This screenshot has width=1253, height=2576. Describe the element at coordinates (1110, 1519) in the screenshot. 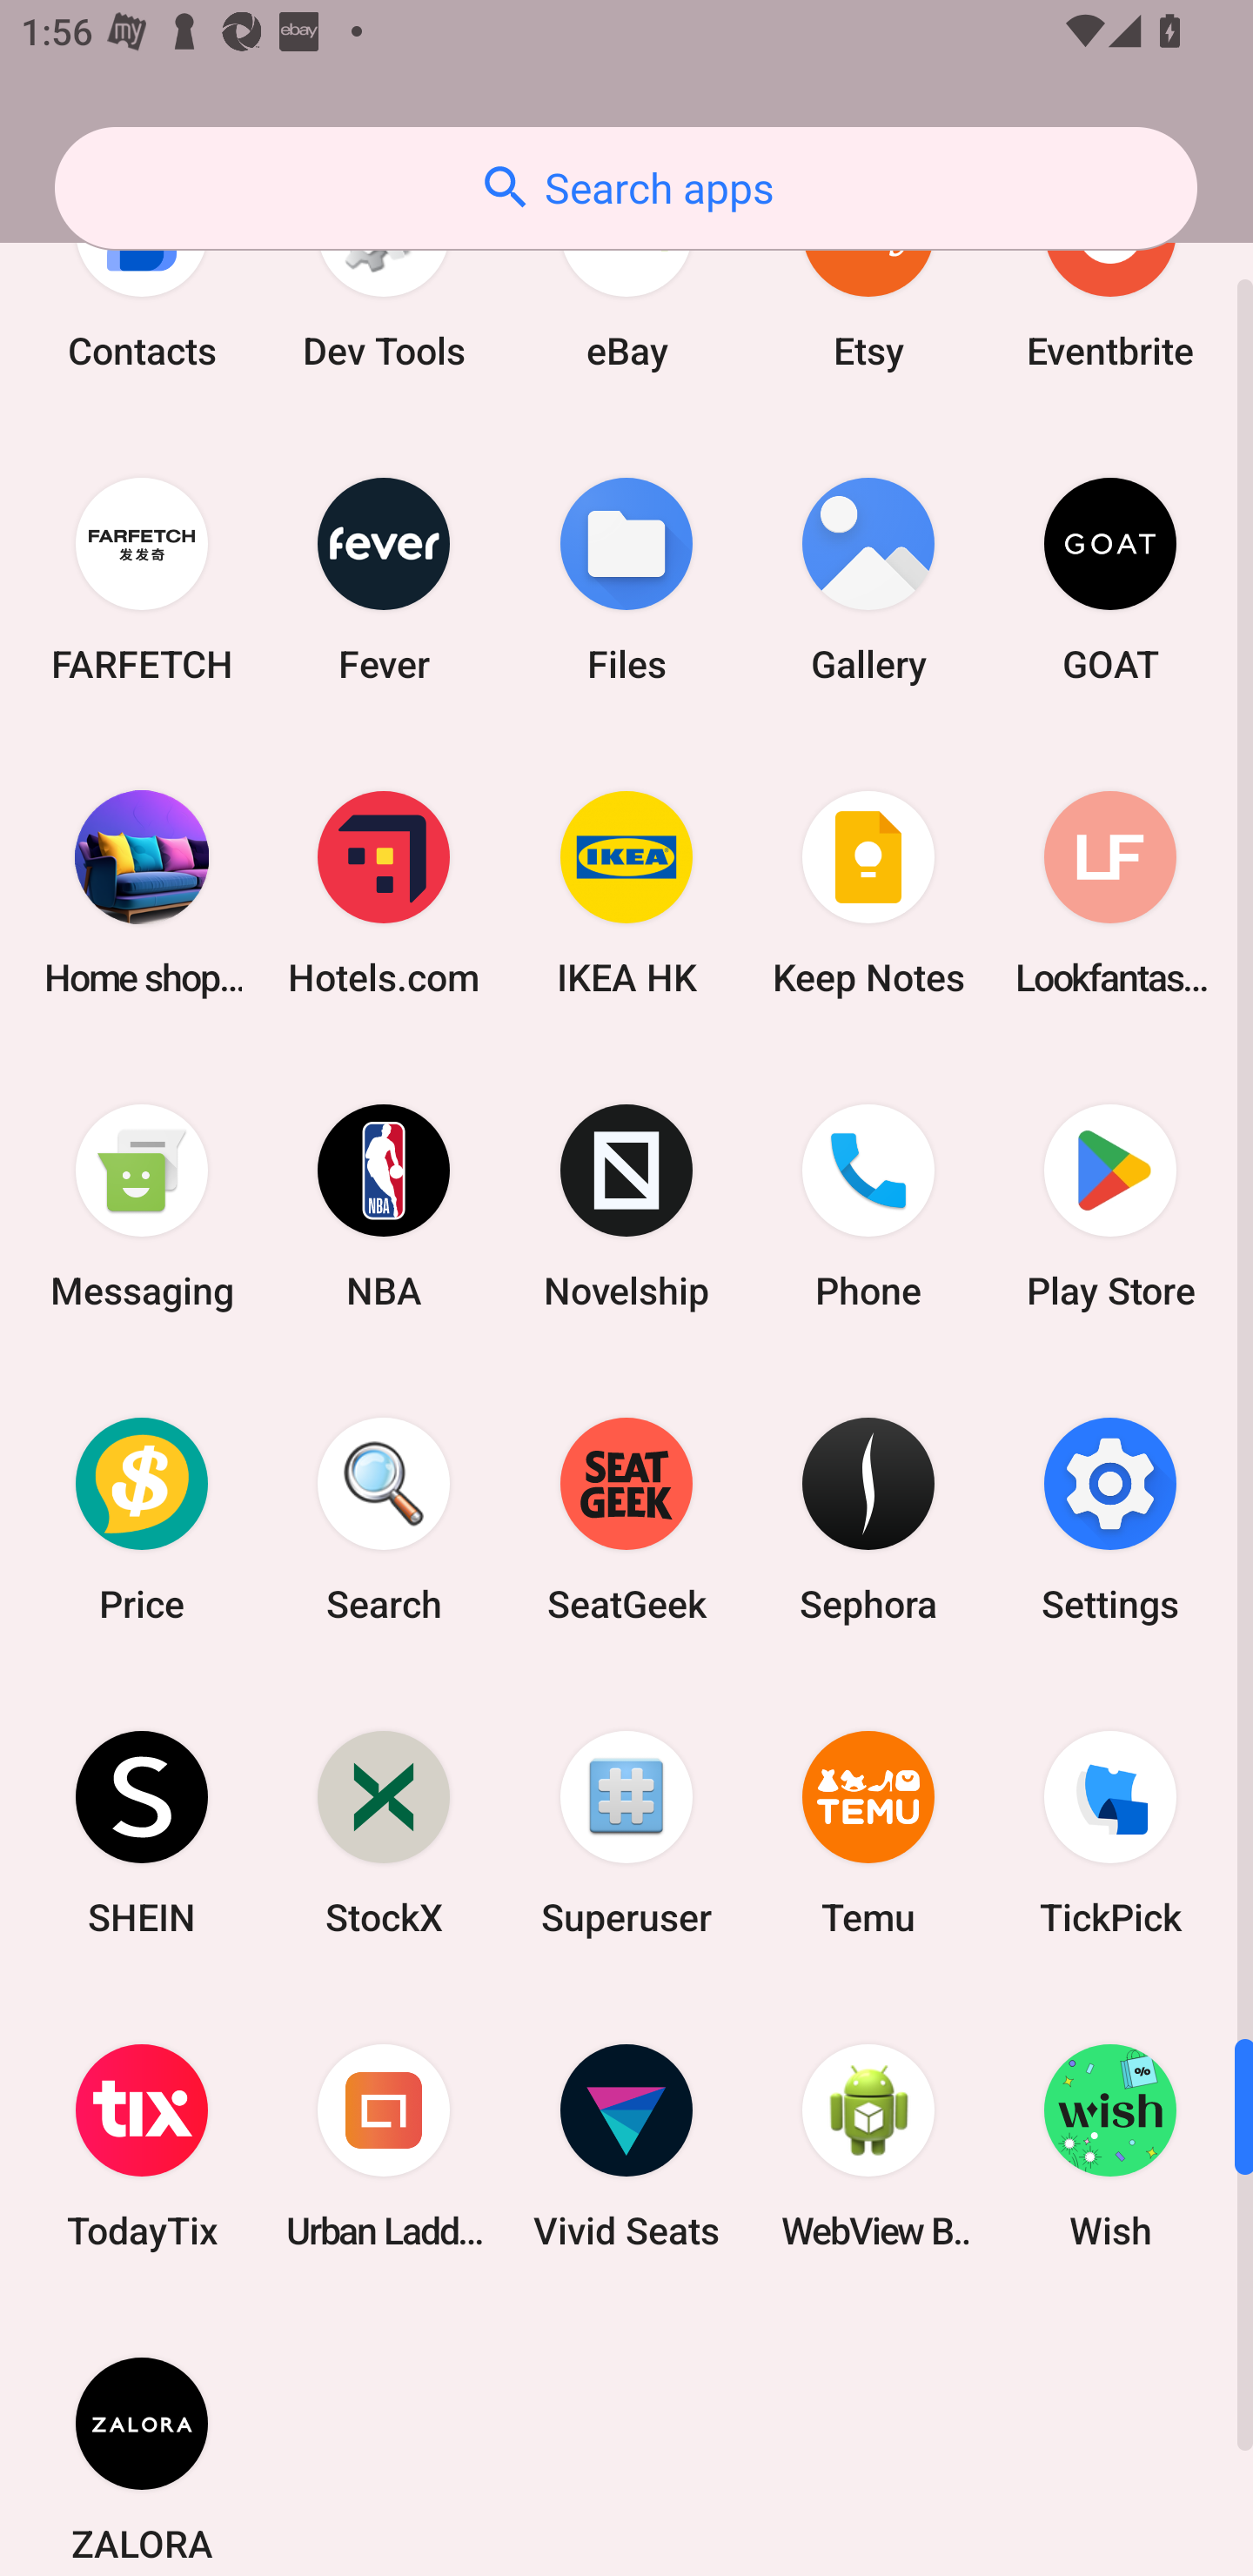

I see `Settings` at that location.